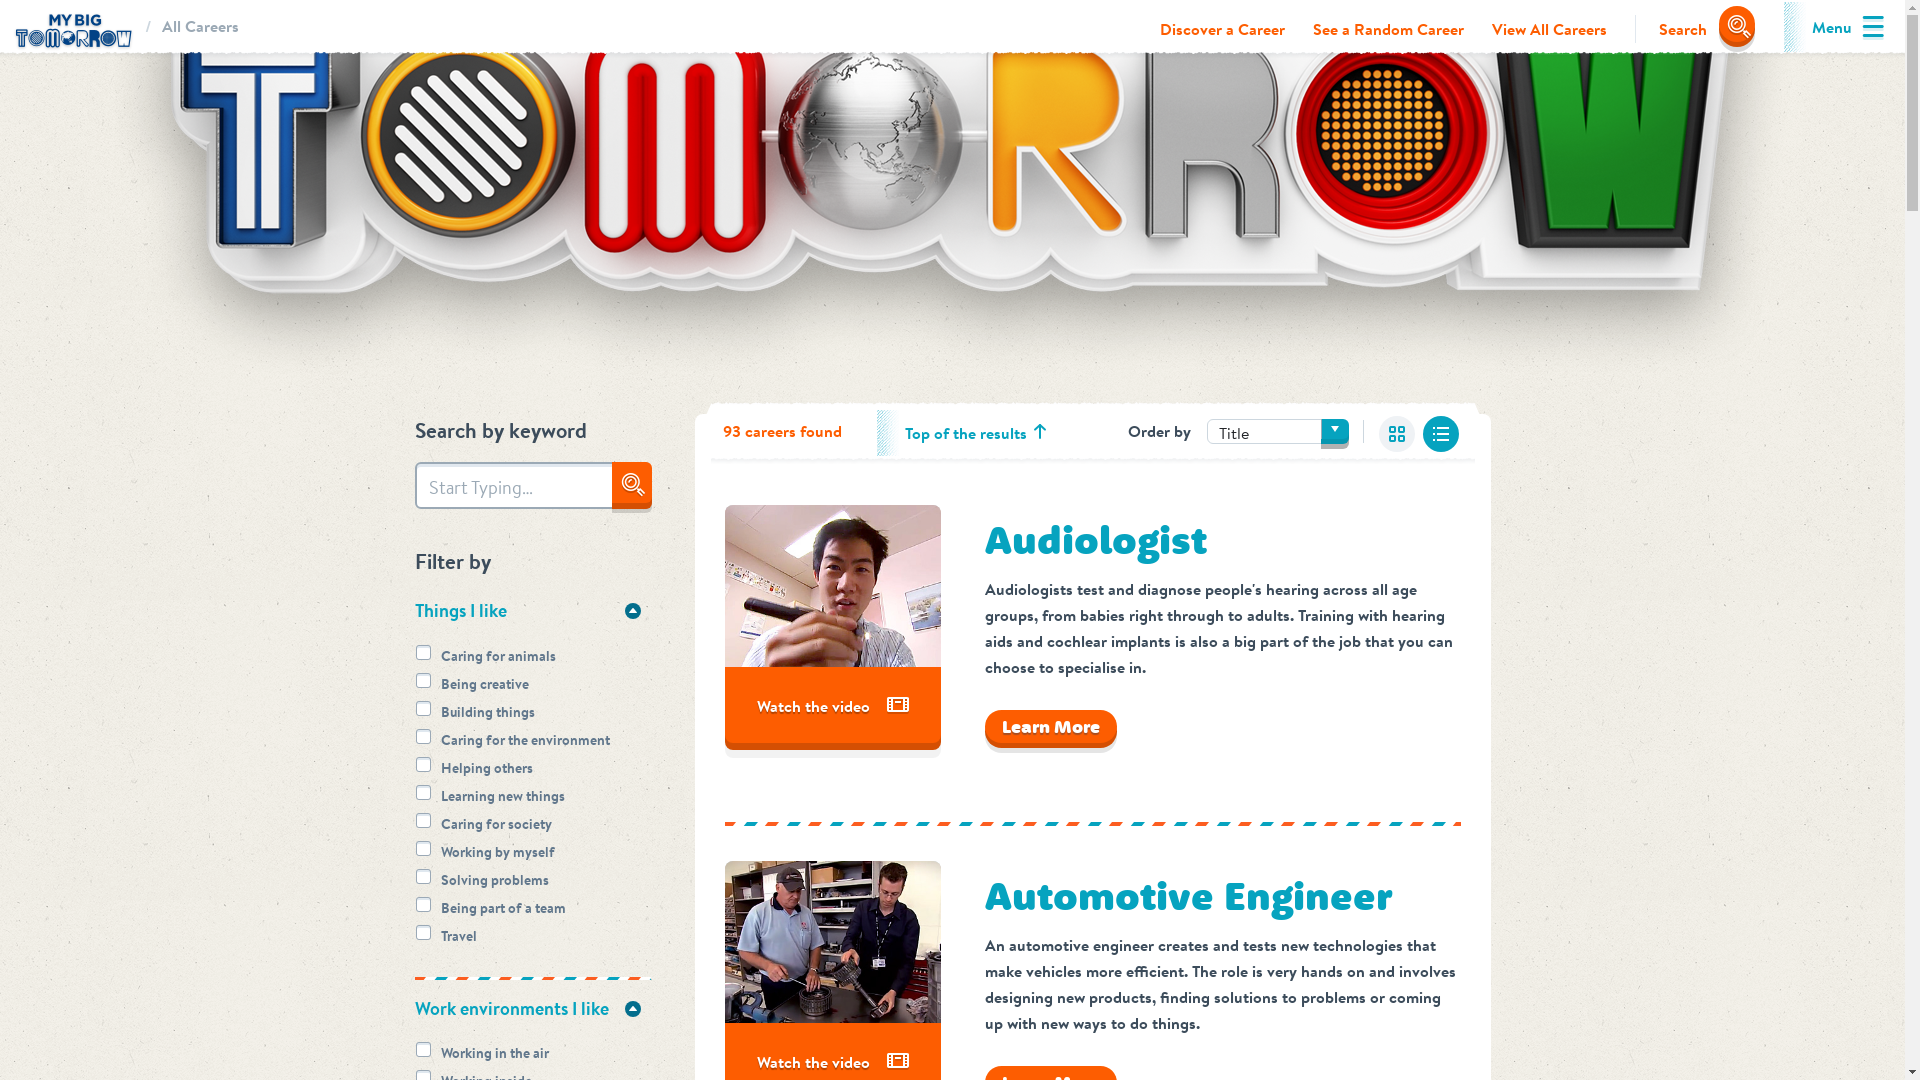 This screenshot has width=1920, height=1080. Describe the element at coordinates (73, 28) in the screenshot. I see `My Big Tomorrow` at that location.